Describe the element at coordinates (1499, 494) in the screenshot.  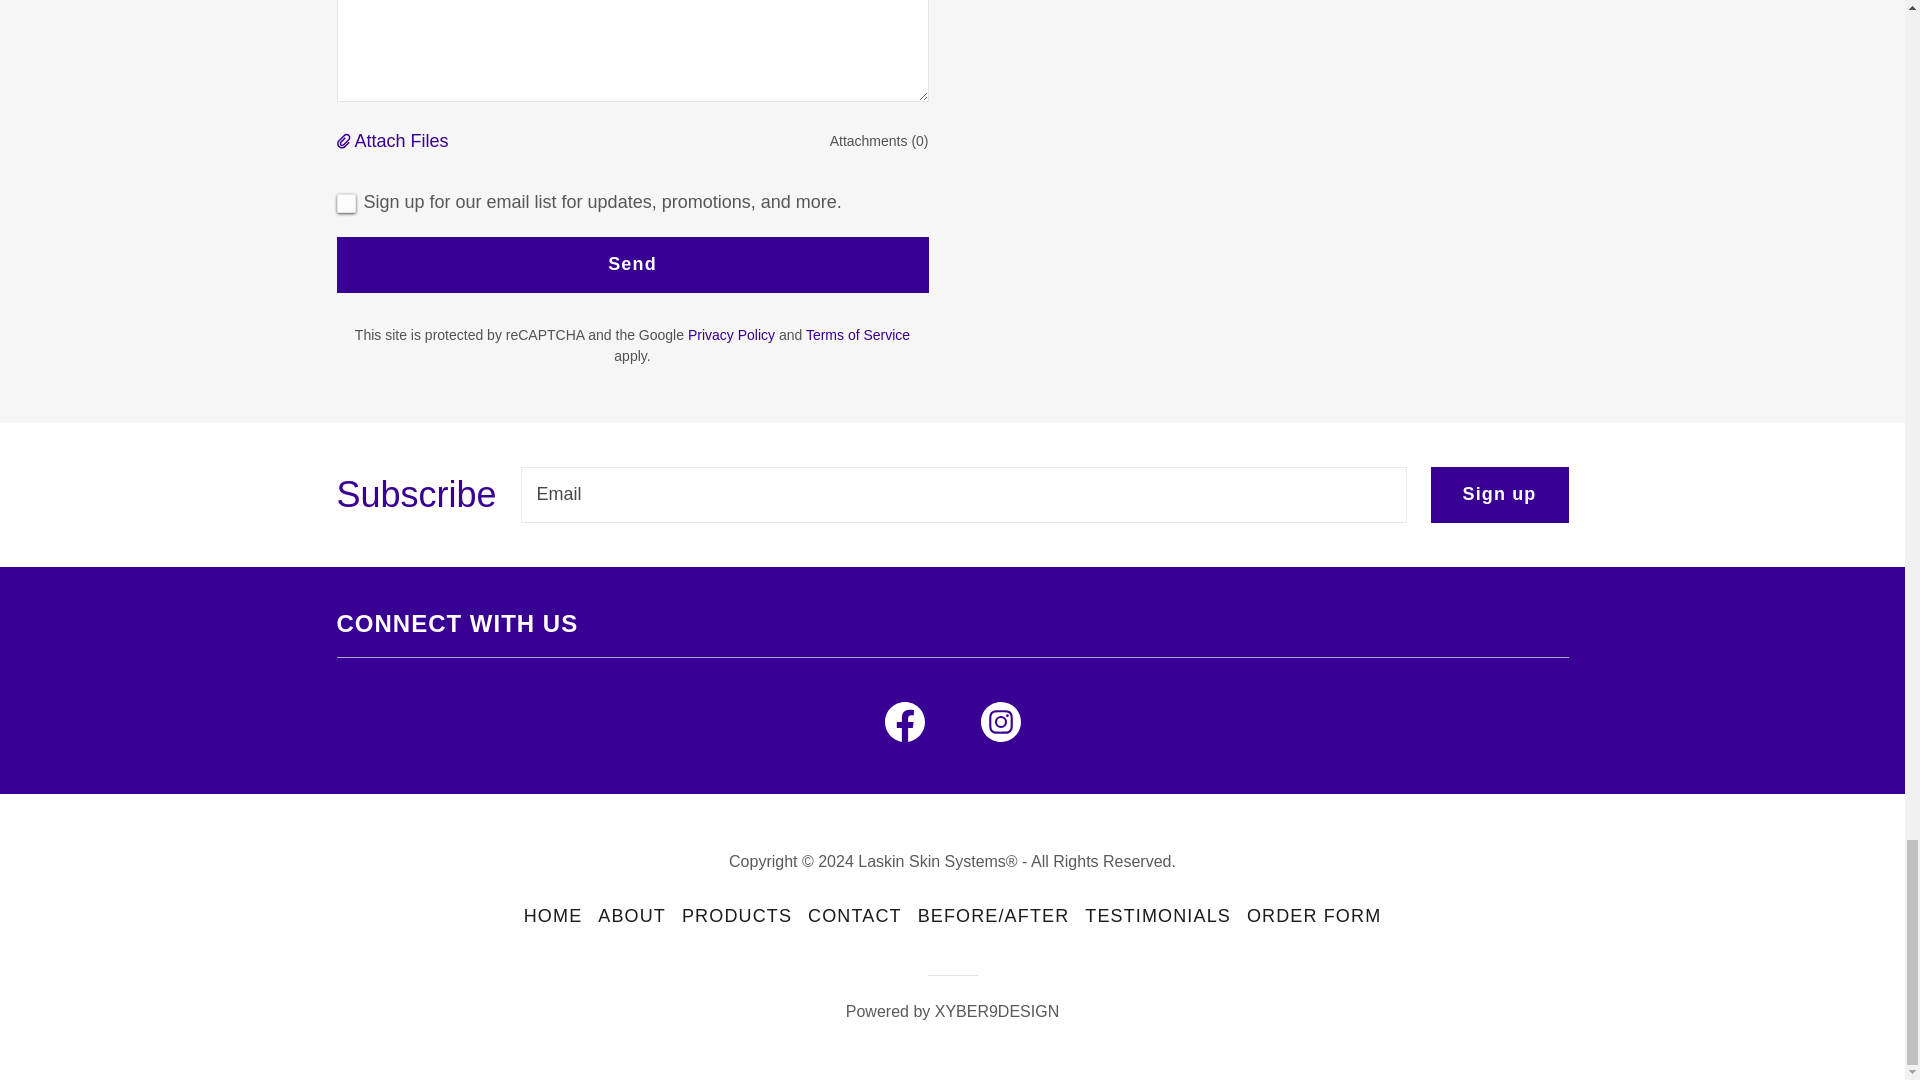
I see `Sign up` at that location.